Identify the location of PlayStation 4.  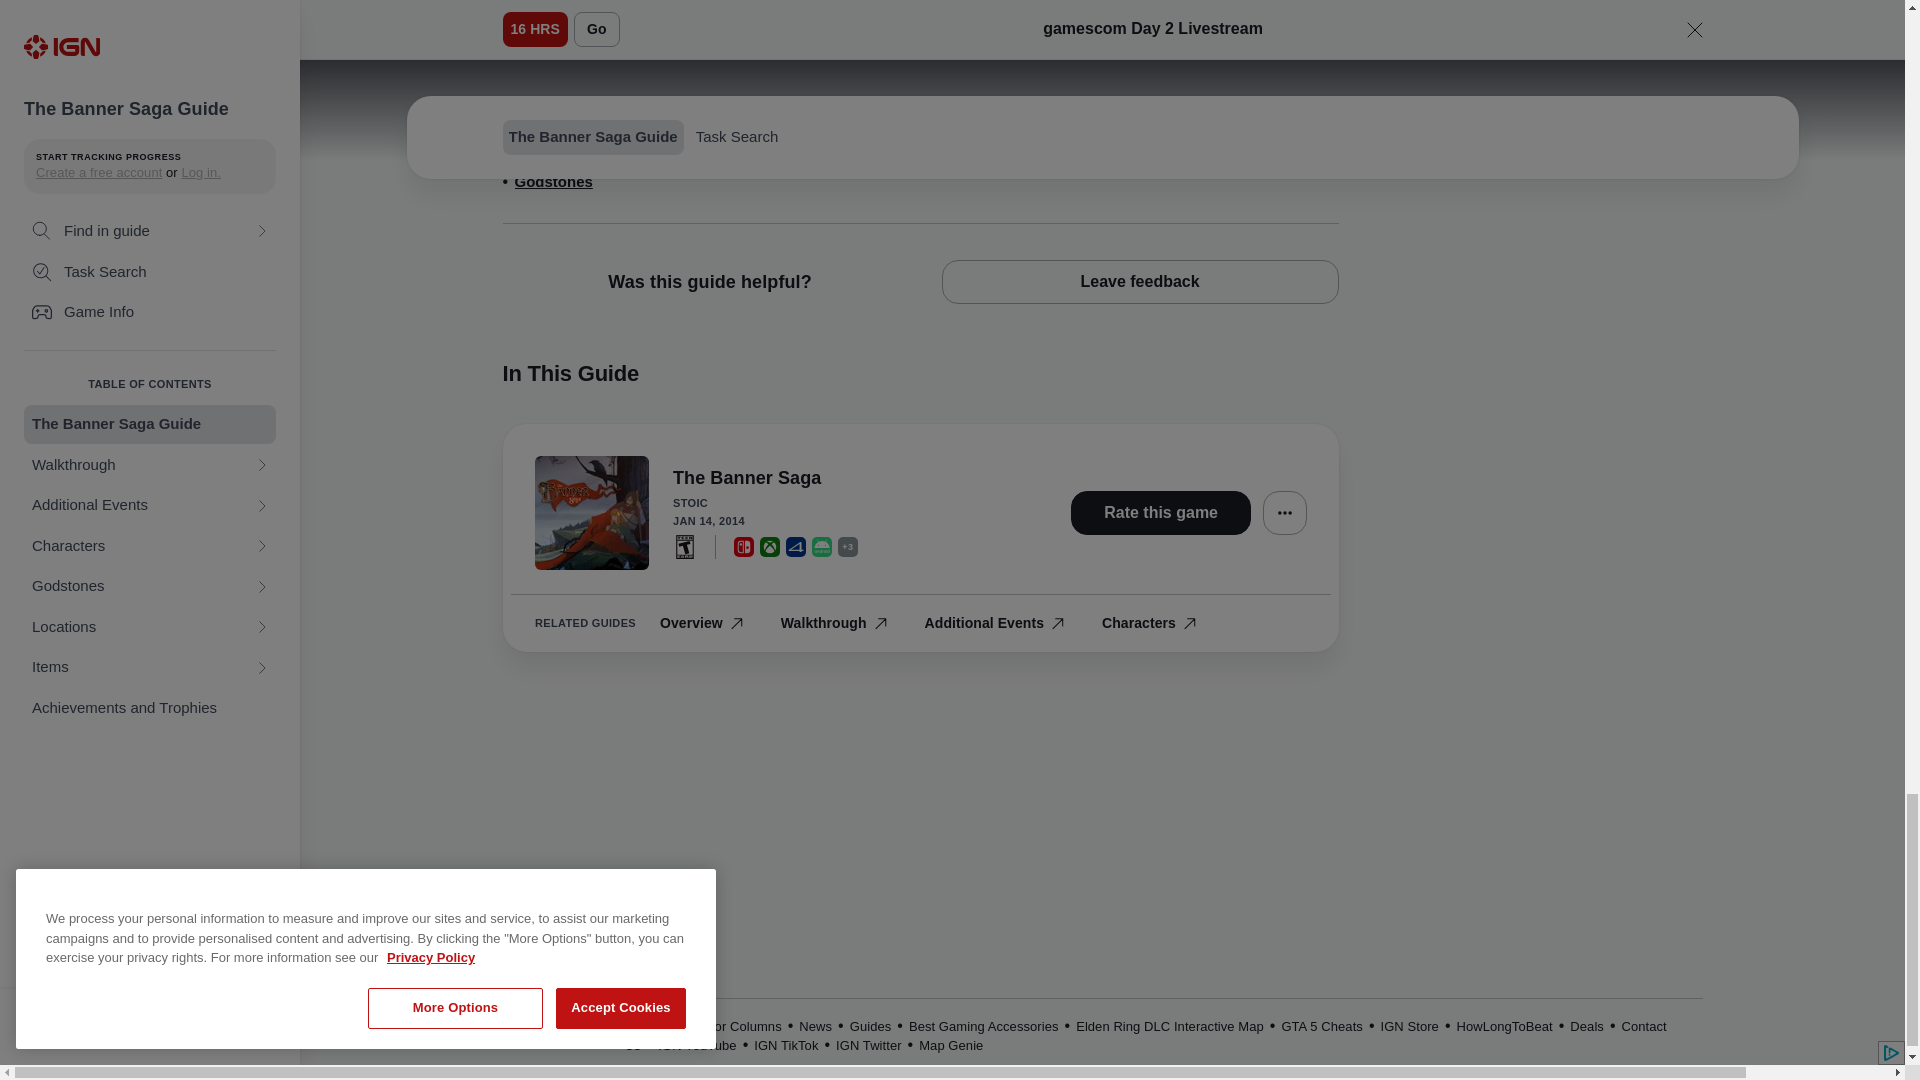
(796, 546).